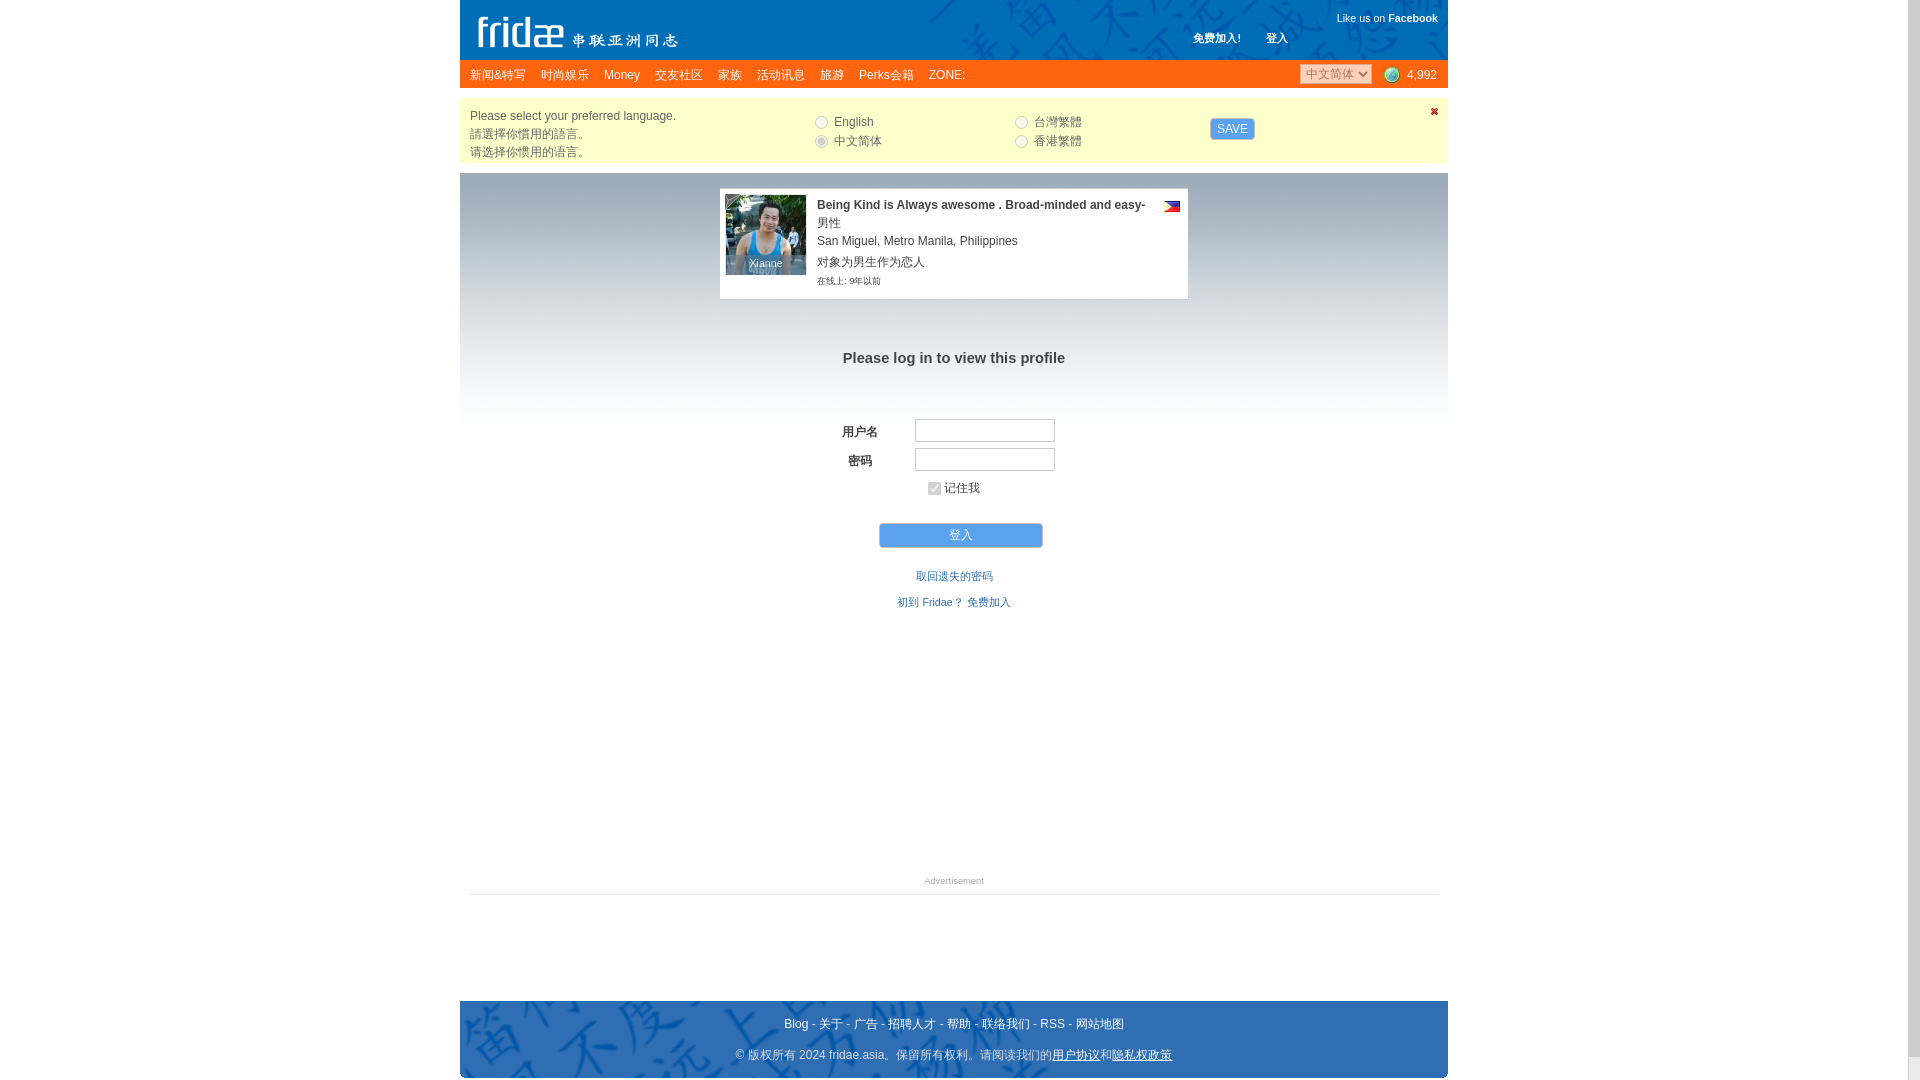 The width and height of the screenshot is (1920, 1080). Describe the element at coordinates (1409, 74) in the screenshot. I see `tc` at that location.